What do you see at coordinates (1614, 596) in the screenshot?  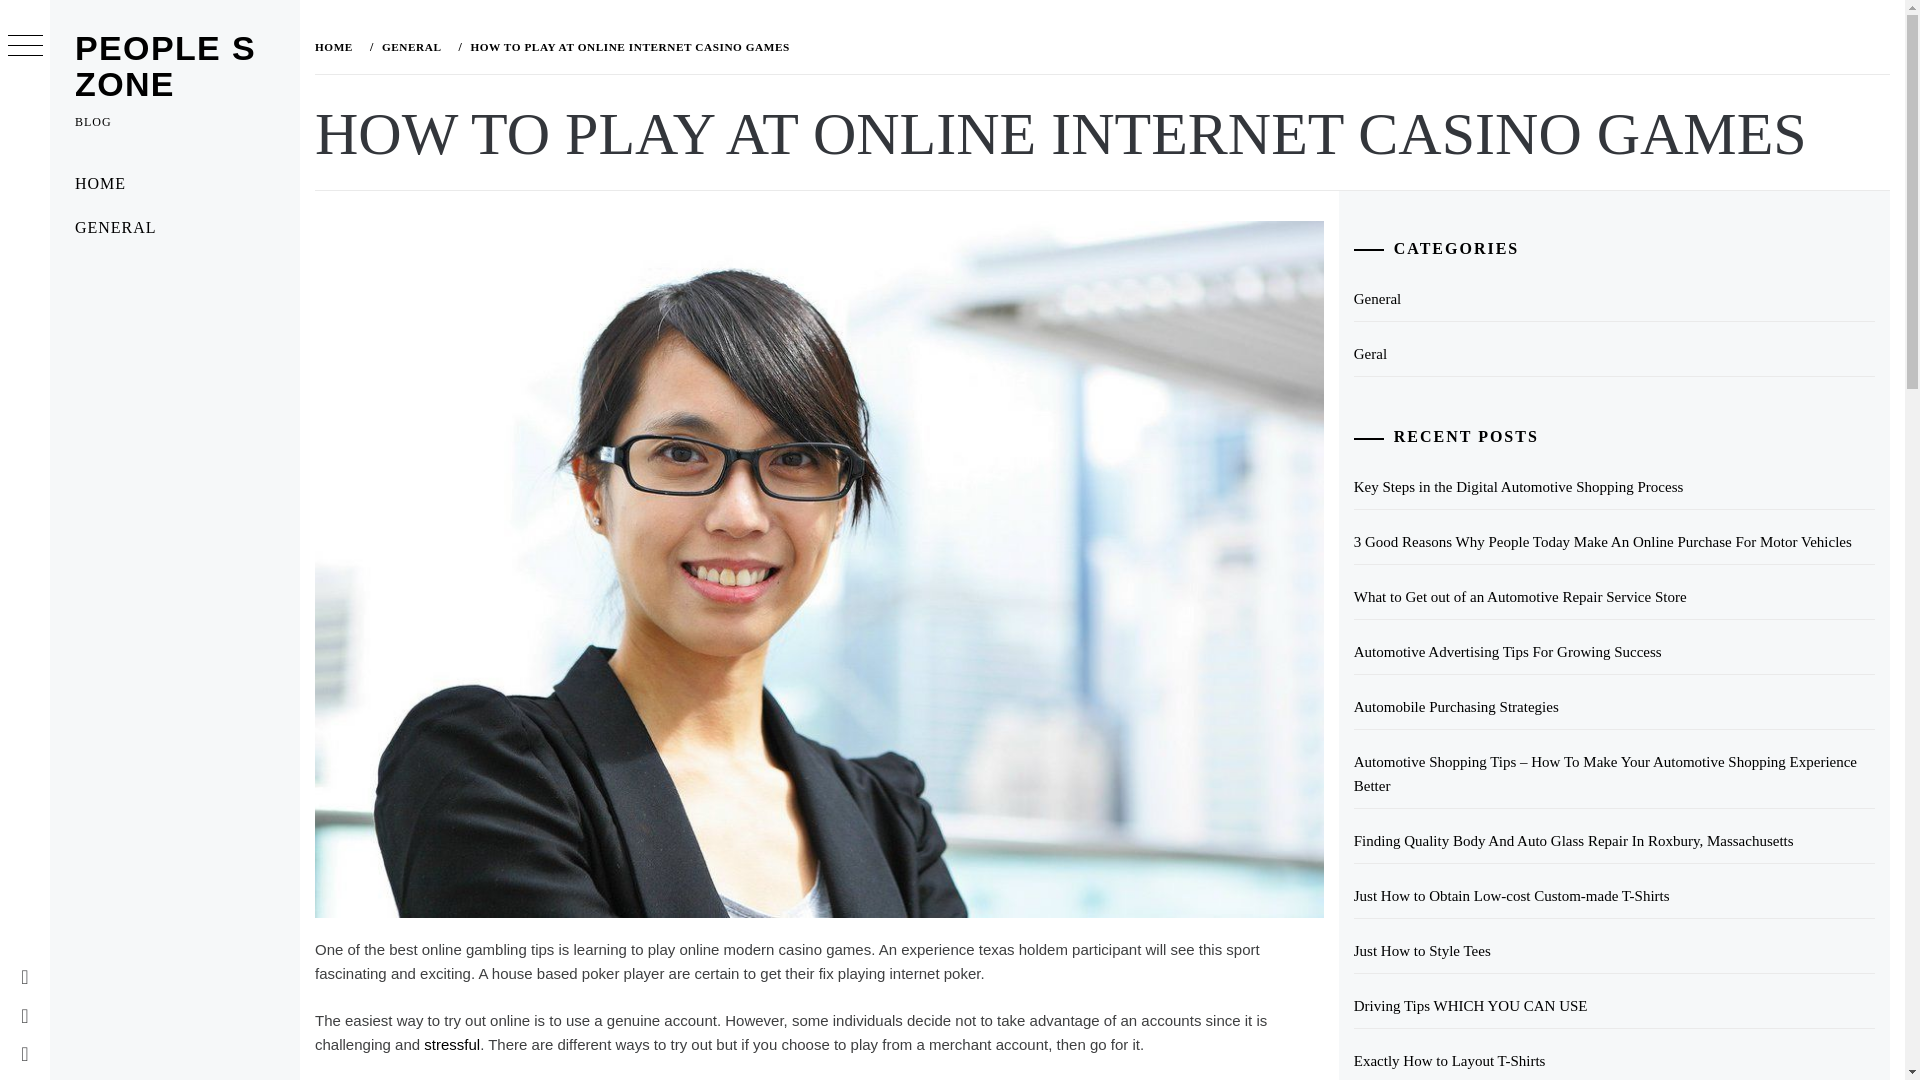 I see `What to Get out of an Automotive Repair Service Store` at bounding box center [1614, 596].